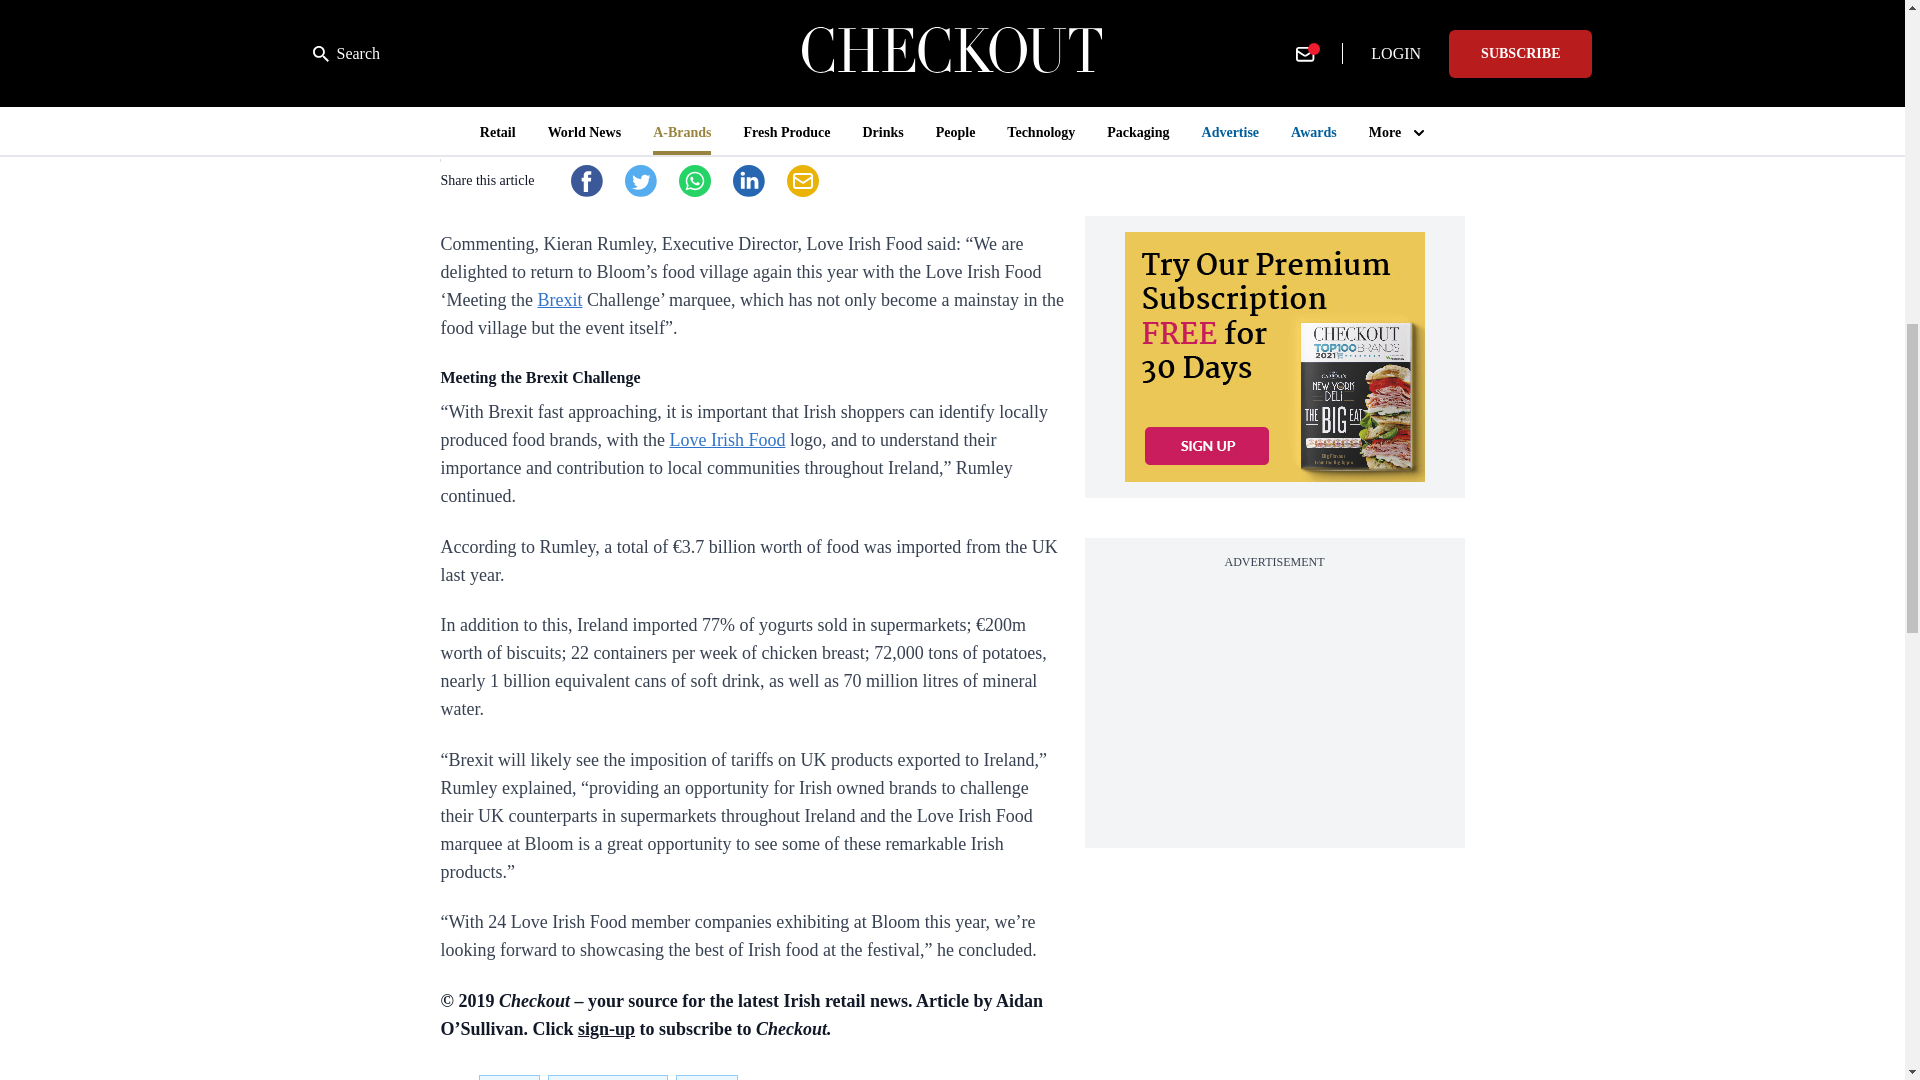  I want to click on Love Irish Food, so click(726, 440).